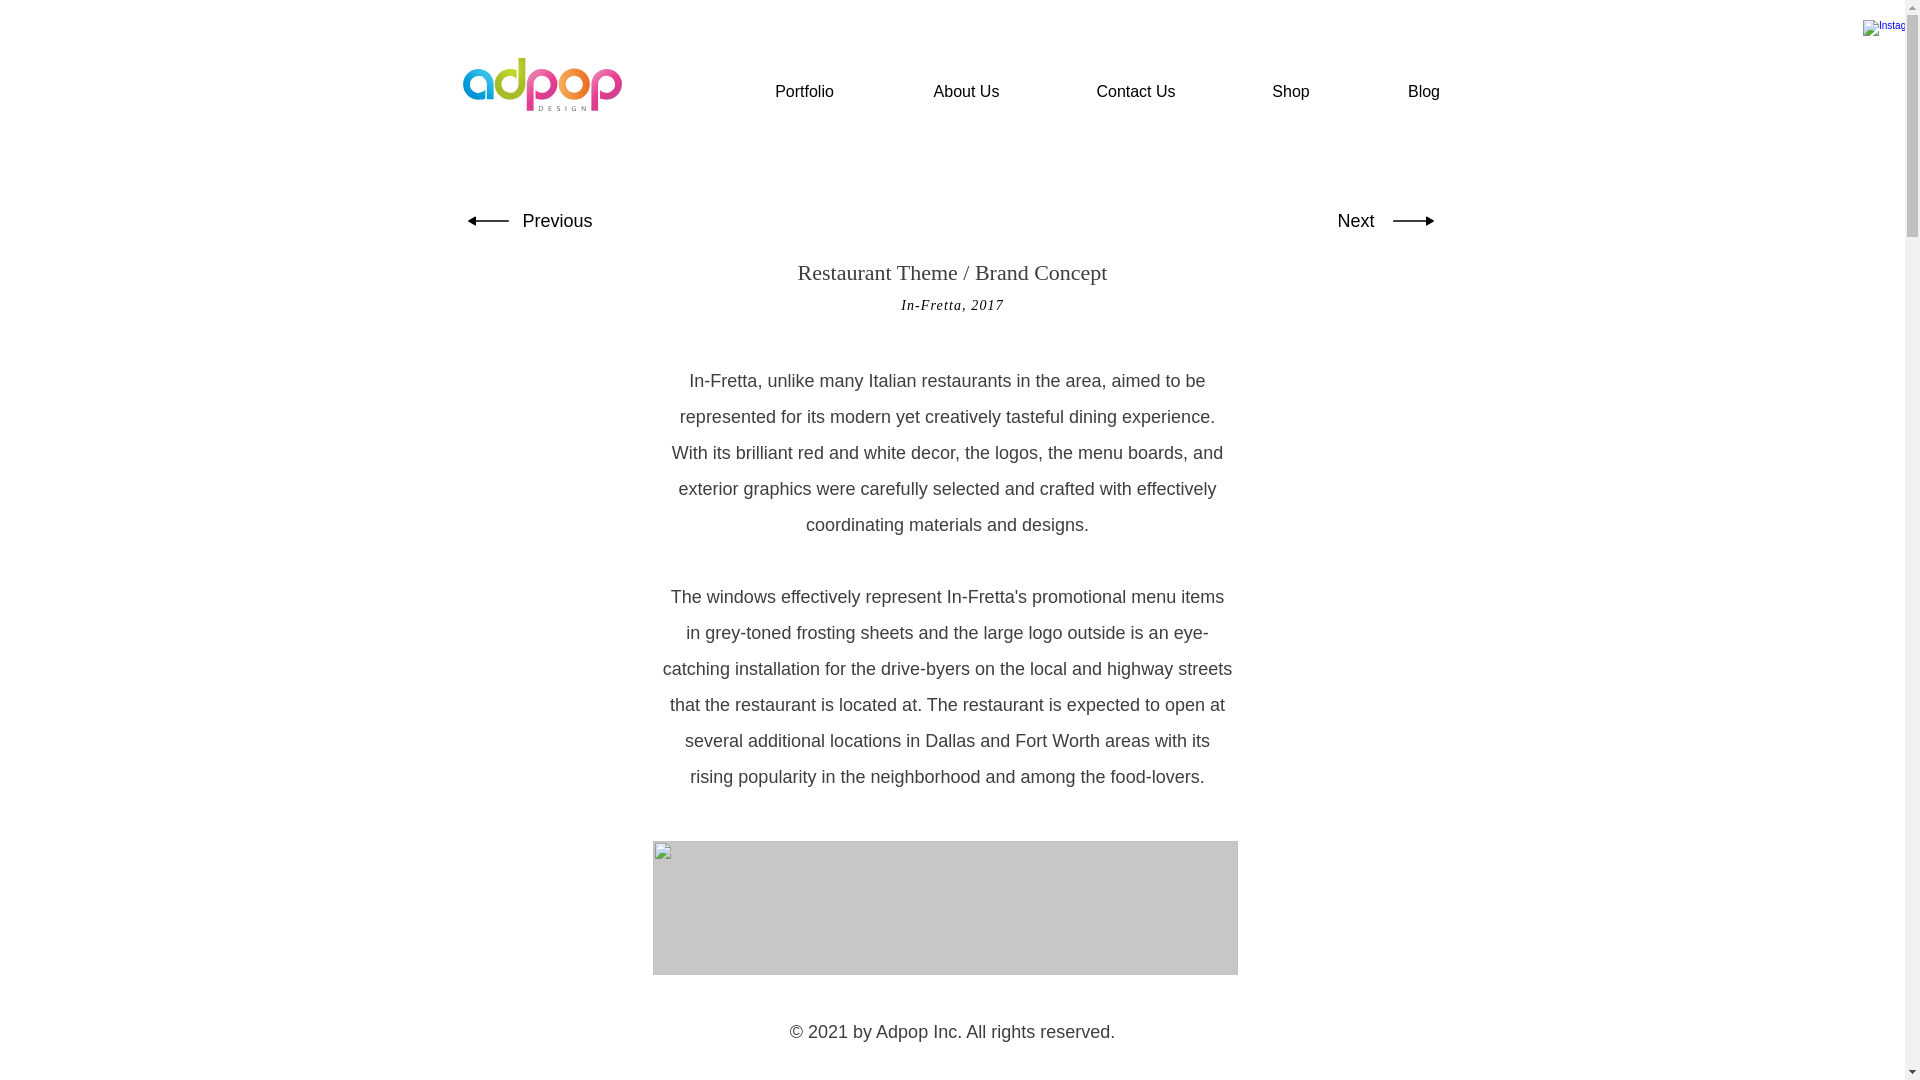 This screenshot has height=1080, width=1920. Describe the element at coordinates (556, 220) in the screenshot. I see `Previous` at that location.